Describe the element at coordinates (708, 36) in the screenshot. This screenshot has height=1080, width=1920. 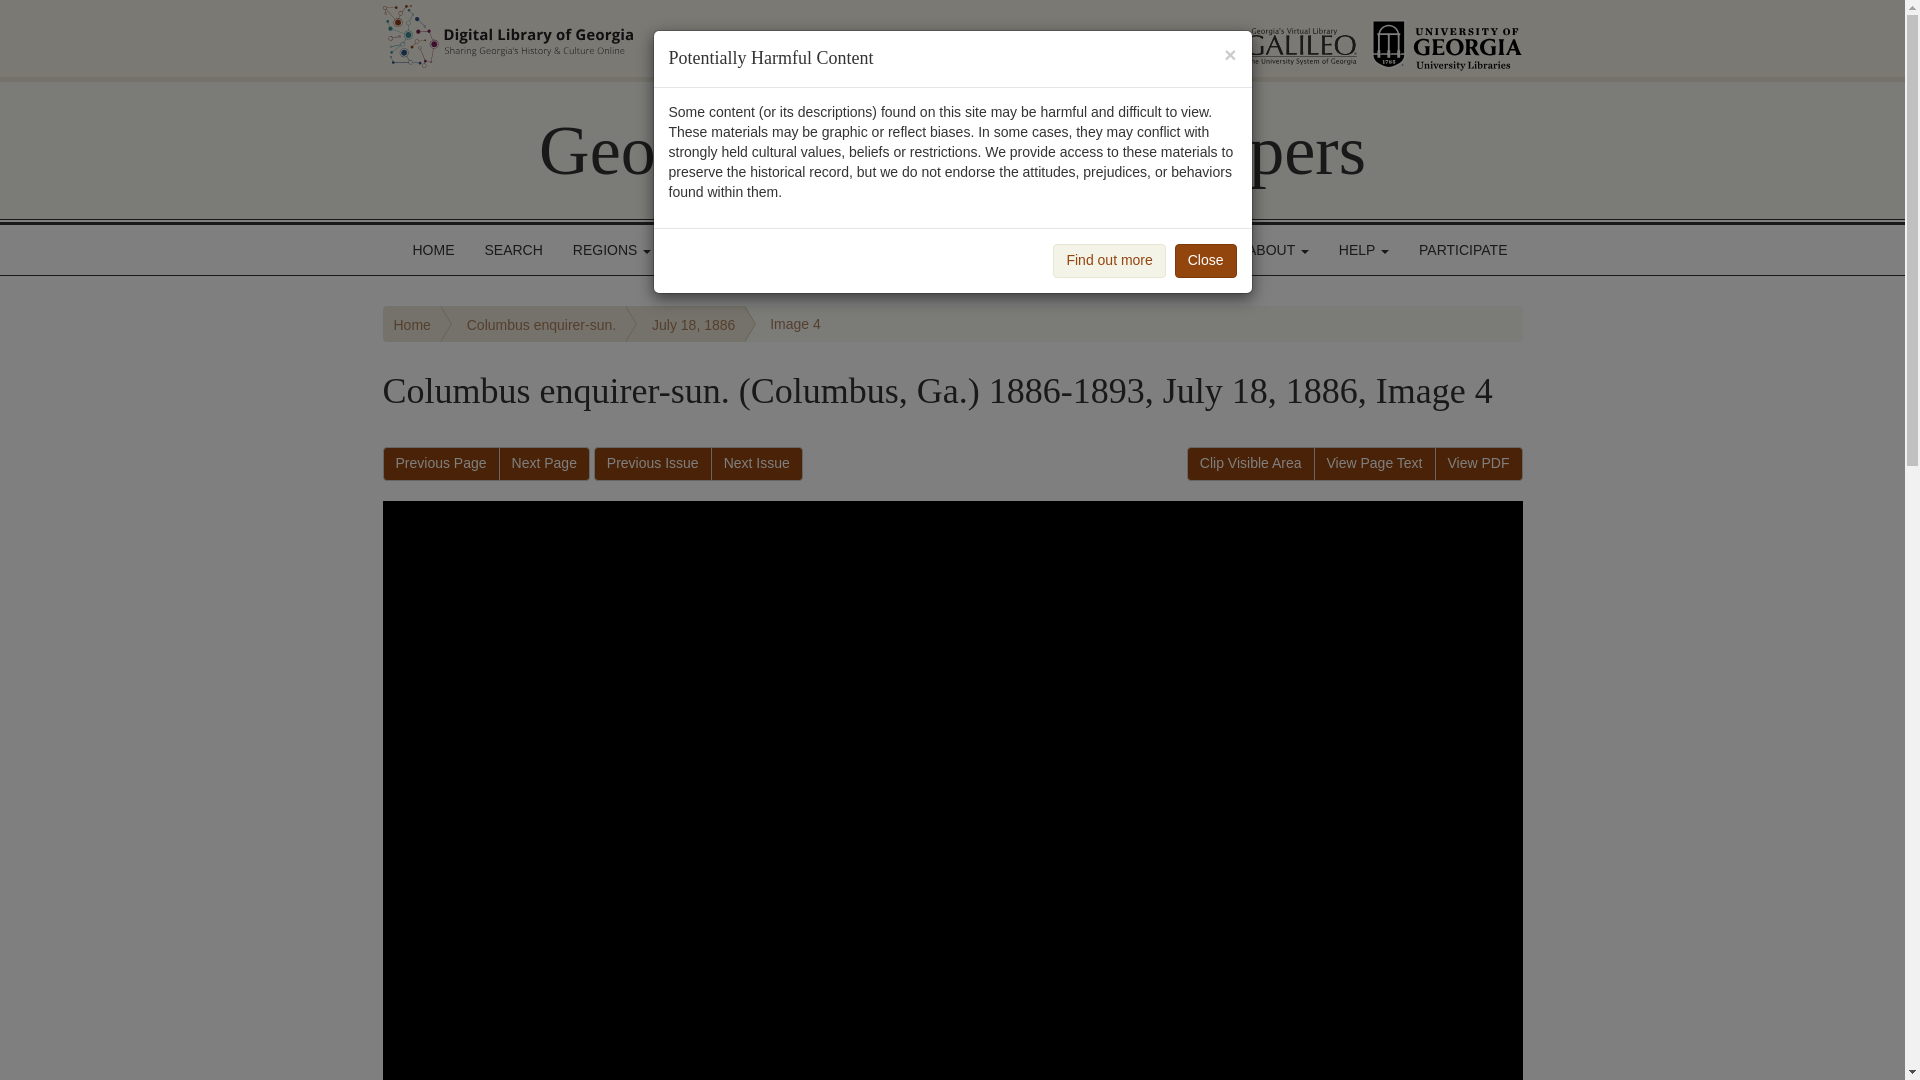
I see `DLG Homepage Link` at that location.